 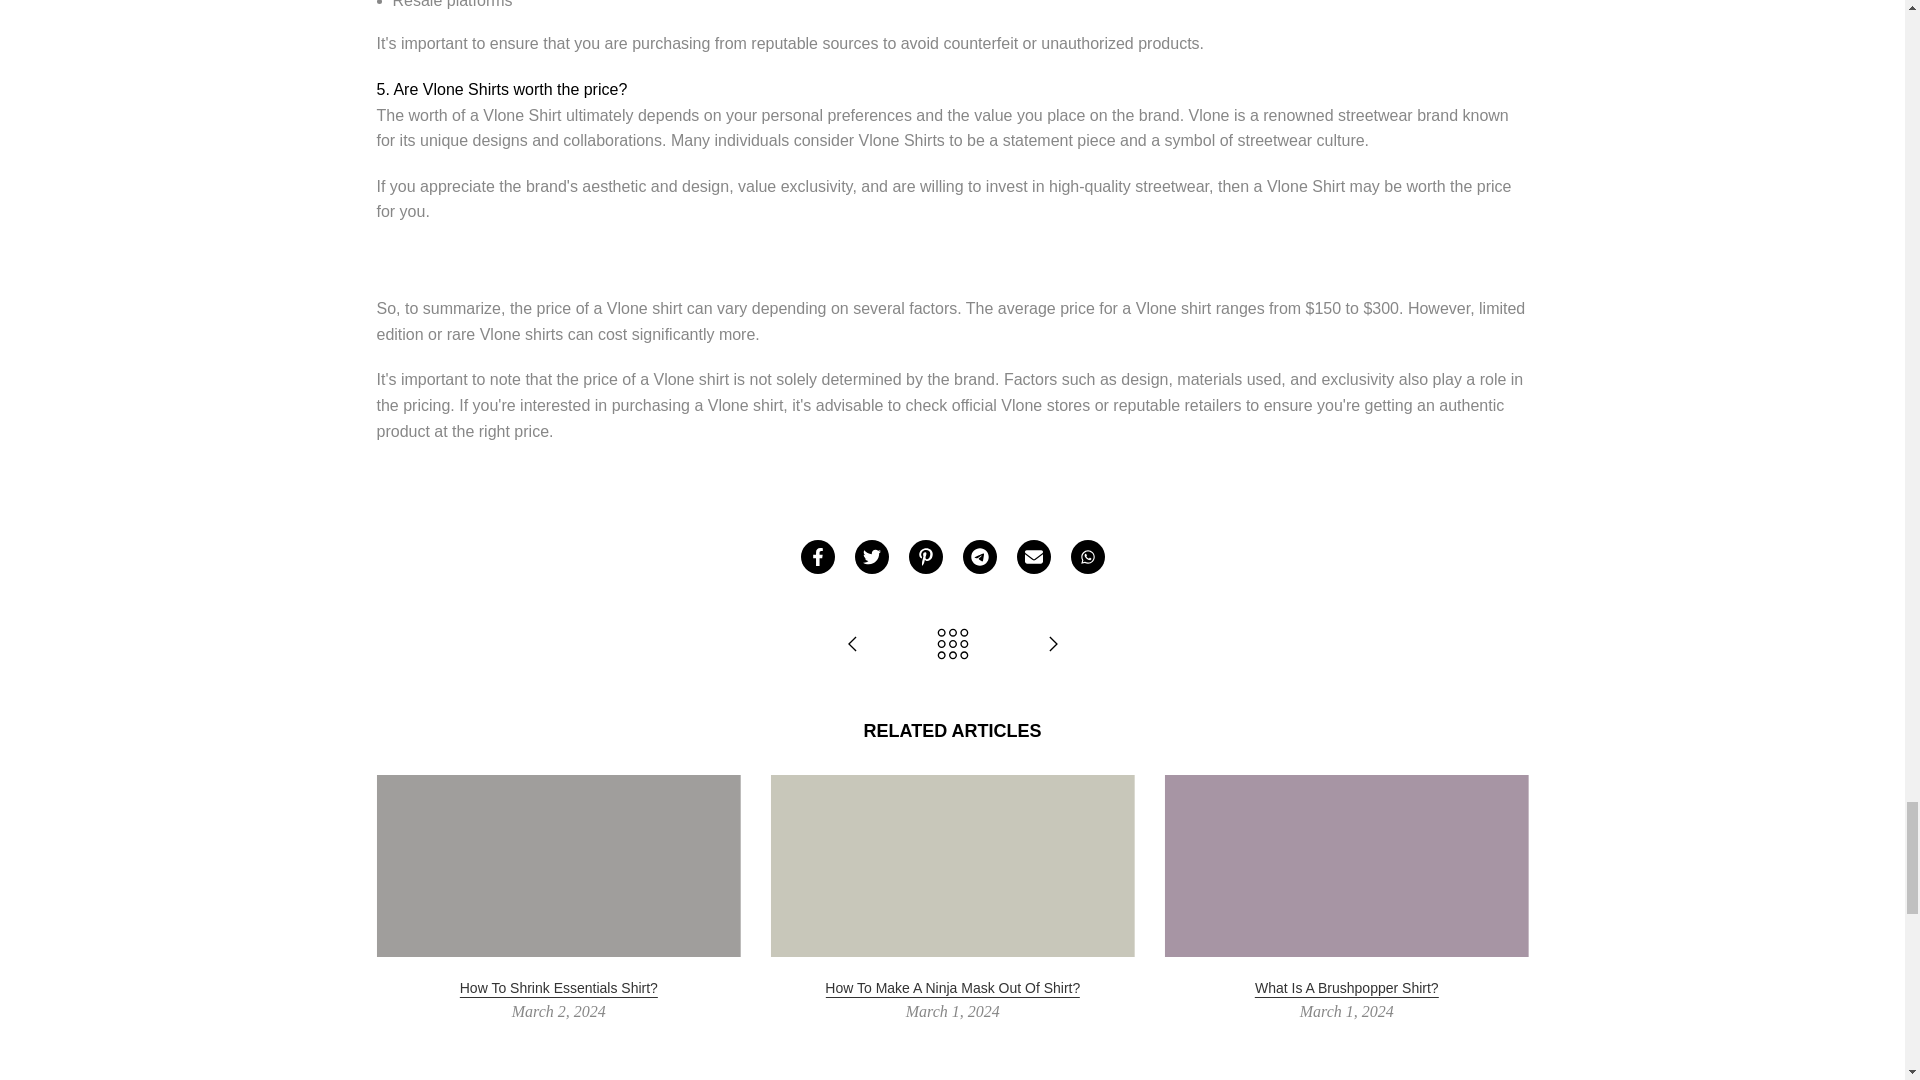 What do you see at coordinates (870, 556) in the screenshot?
I see `Share on Twitter` at bounding box center [870, 556].